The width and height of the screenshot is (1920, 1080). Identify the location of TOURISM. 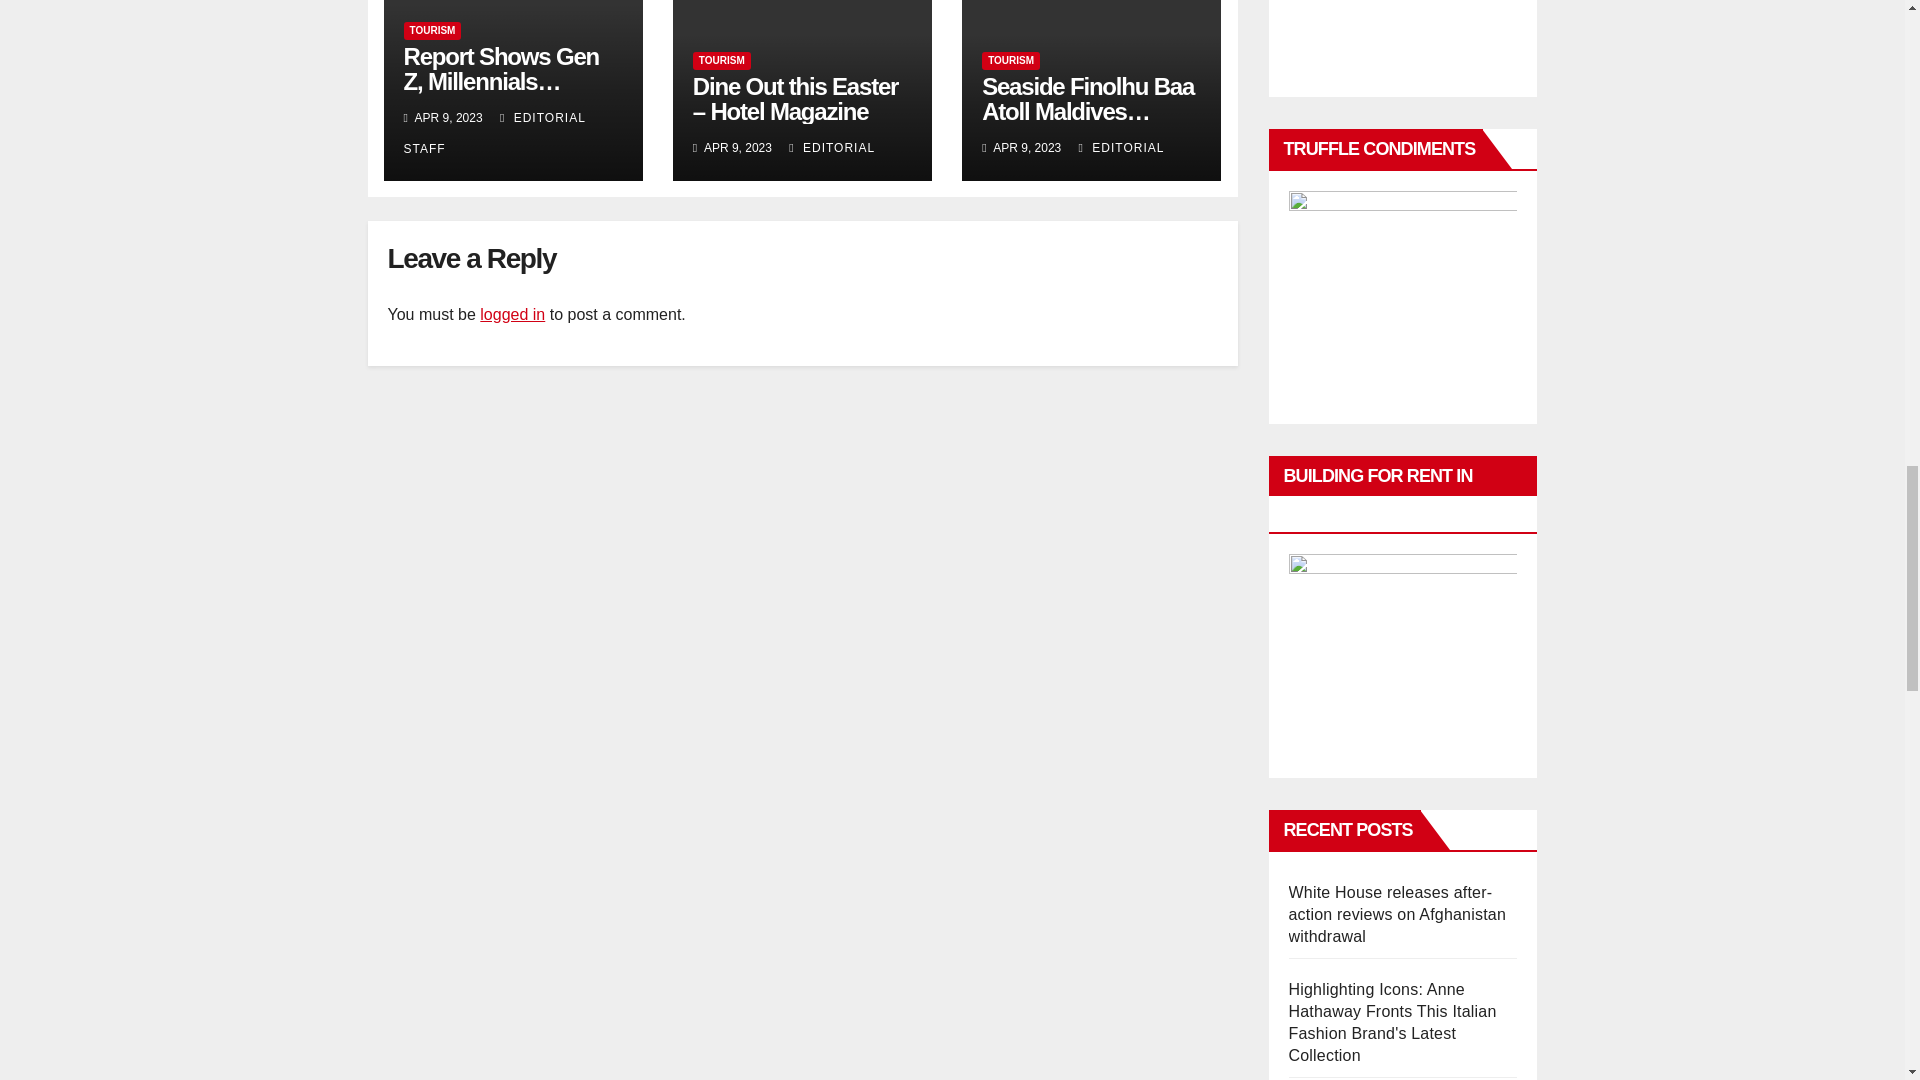
(432, 30).